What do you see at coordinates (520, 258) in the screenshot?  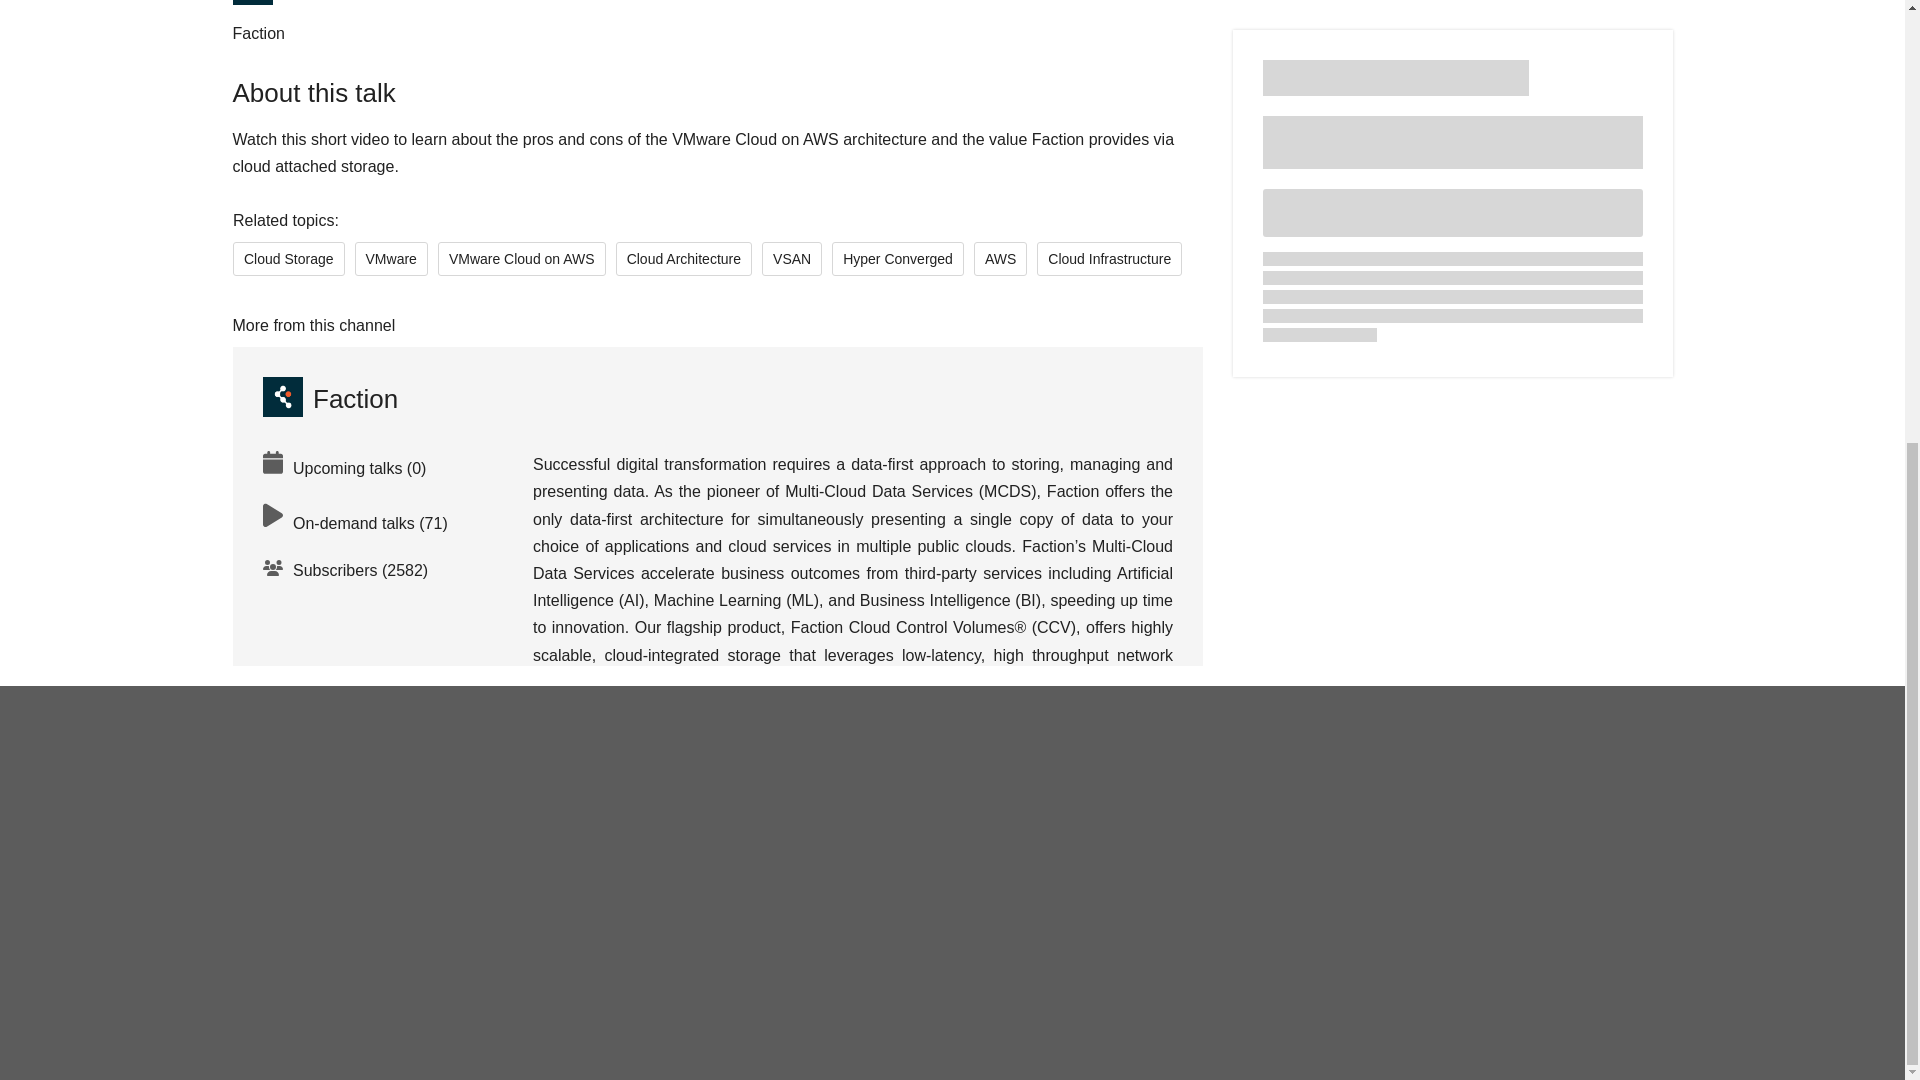 I see `VMware Cloud on AWS` at bounding box center [520, 258].